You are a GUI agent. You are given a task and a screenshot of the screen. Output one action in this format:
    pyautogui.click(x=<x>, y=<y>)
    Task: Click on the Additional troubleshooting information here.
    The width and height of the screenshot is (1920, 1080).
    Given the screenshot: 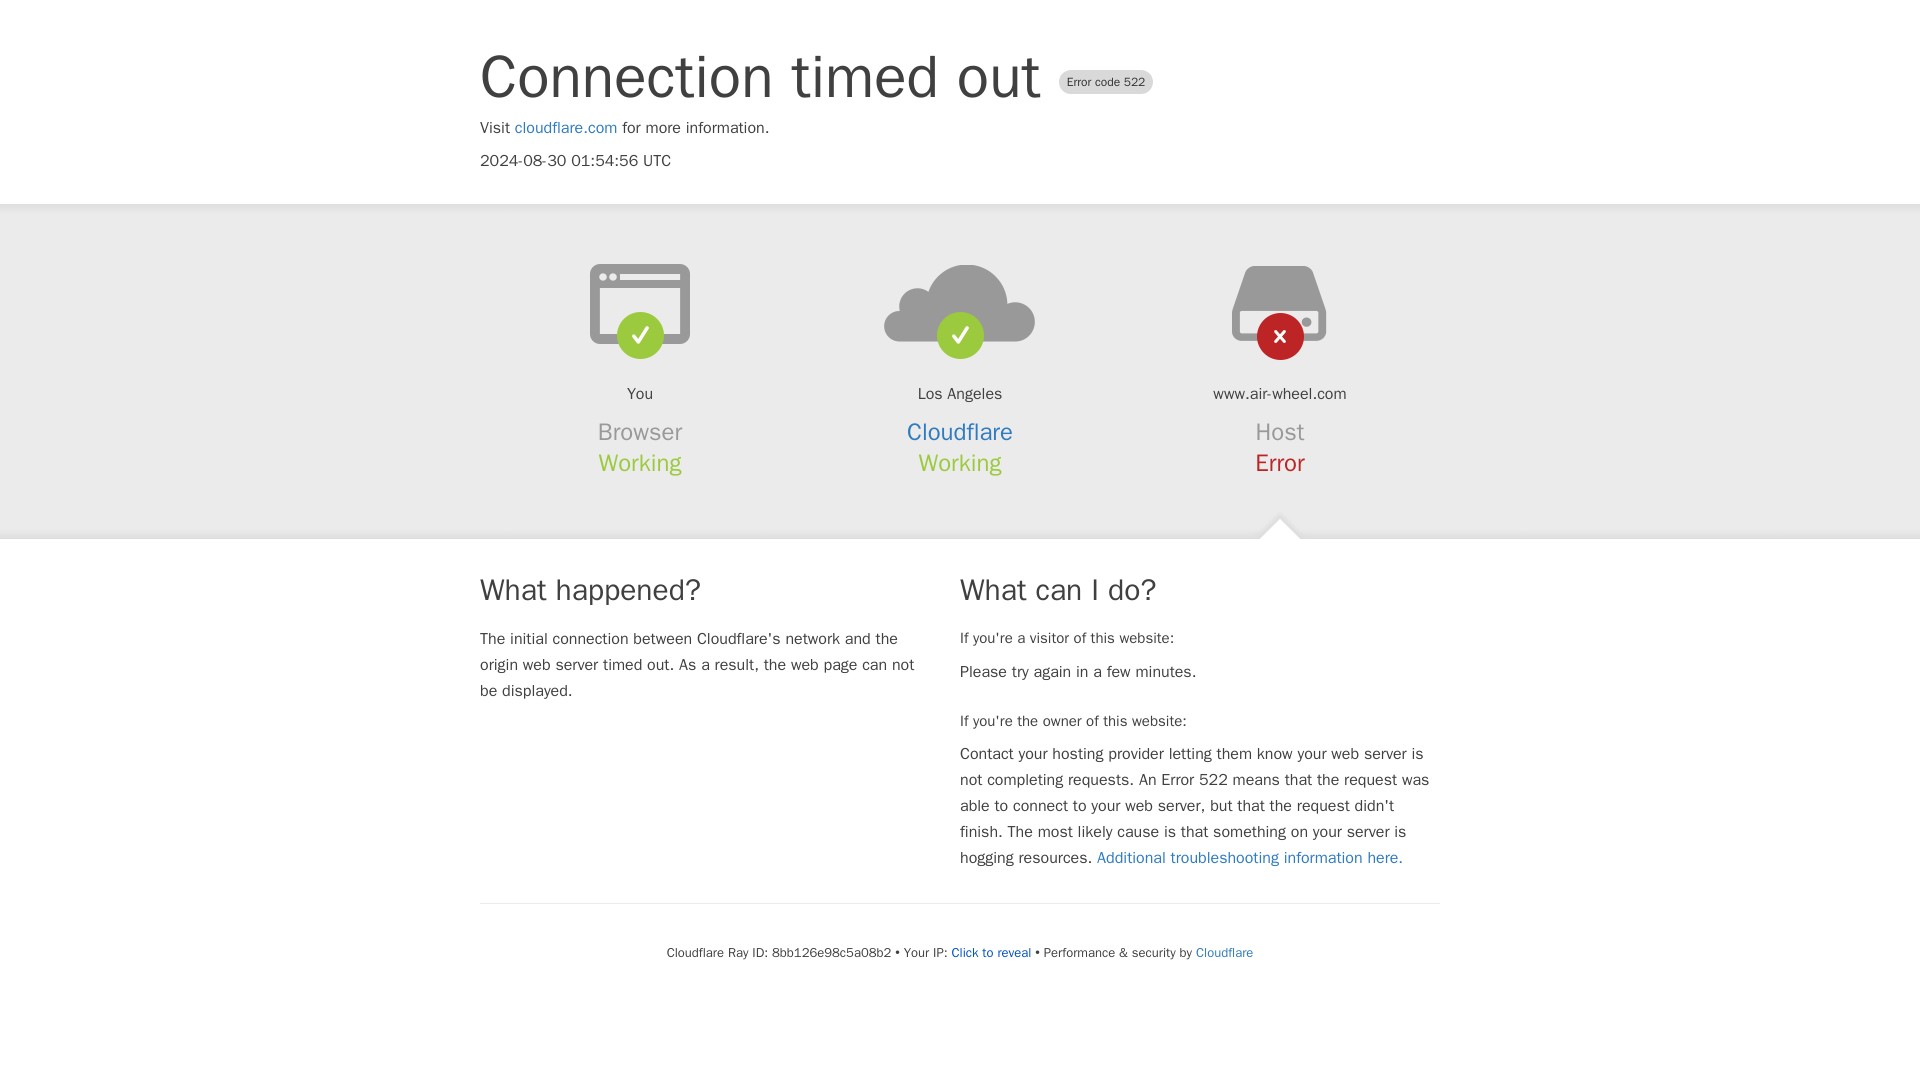 What is the action you would take?
    pyautogui.click(x=1250, y=858)
    